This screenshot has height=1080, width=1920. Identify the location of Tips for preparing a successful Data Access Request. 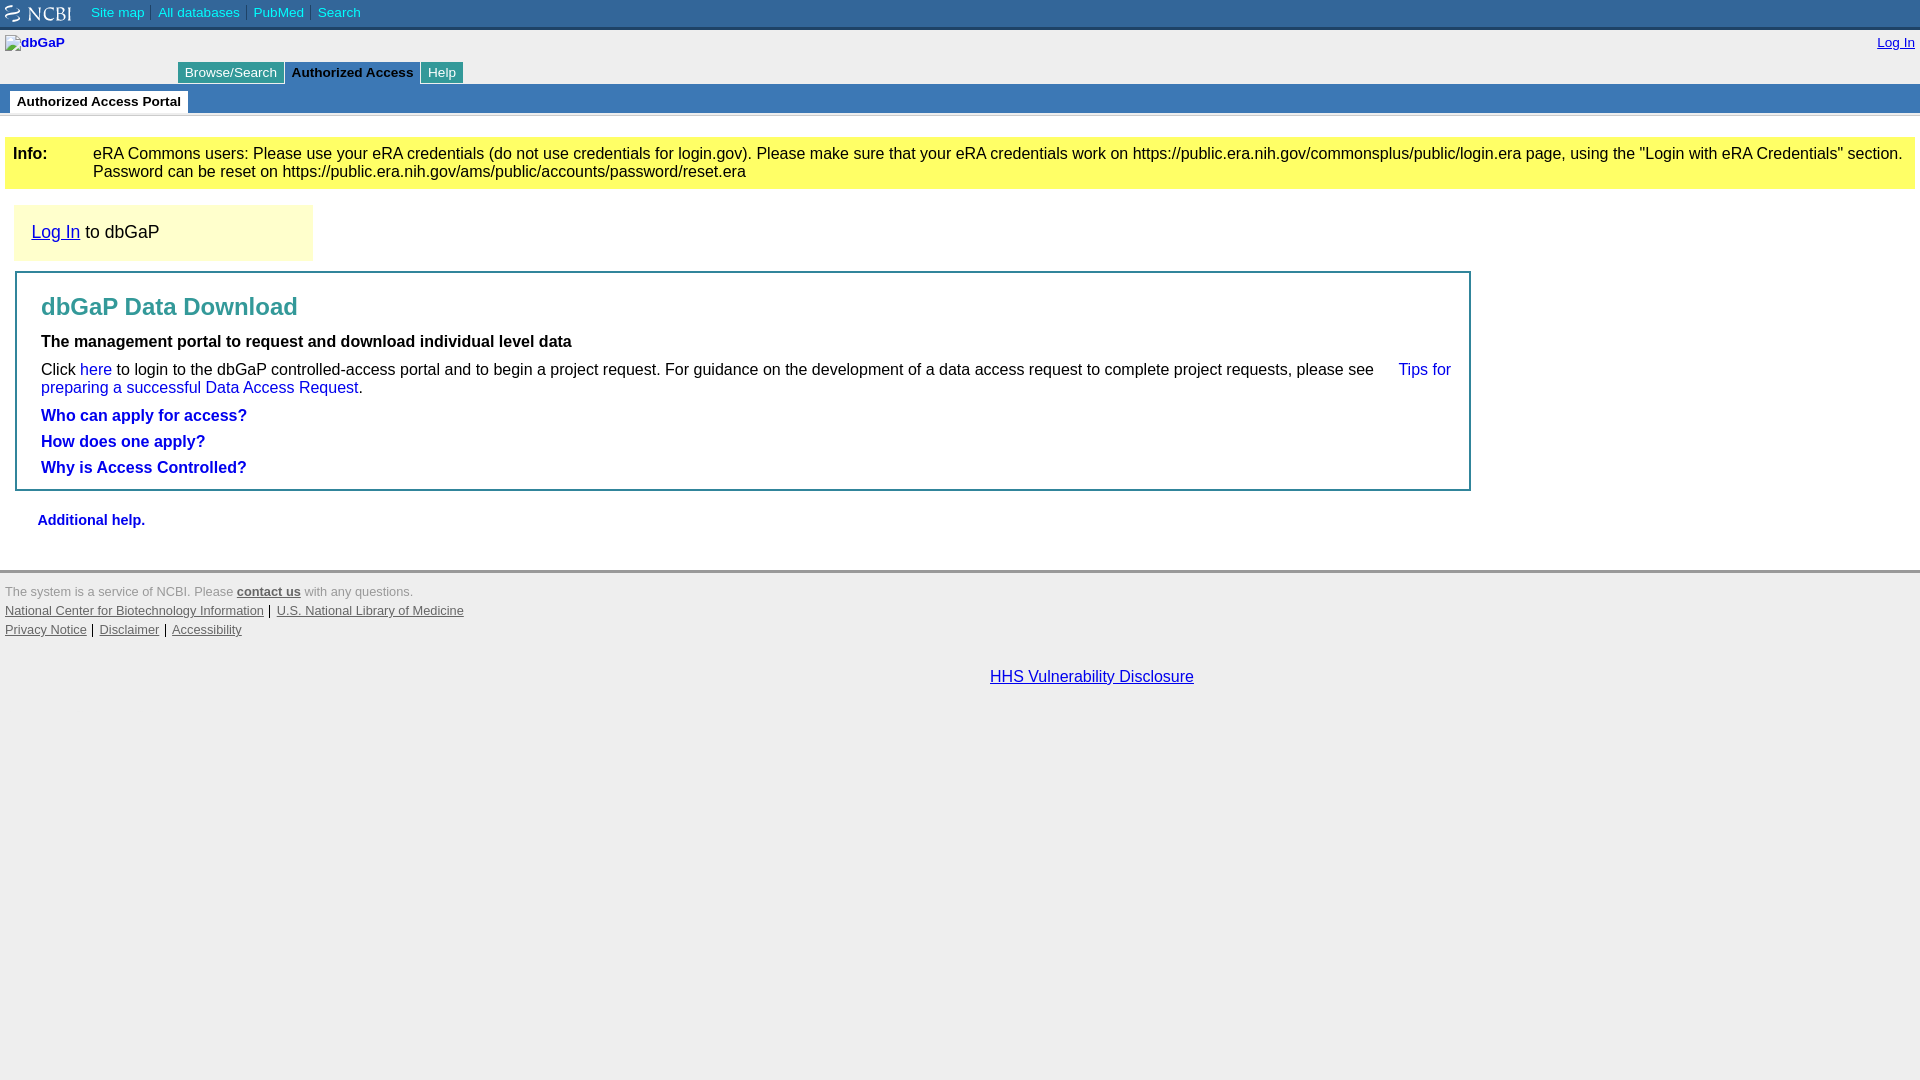
(746, 378).